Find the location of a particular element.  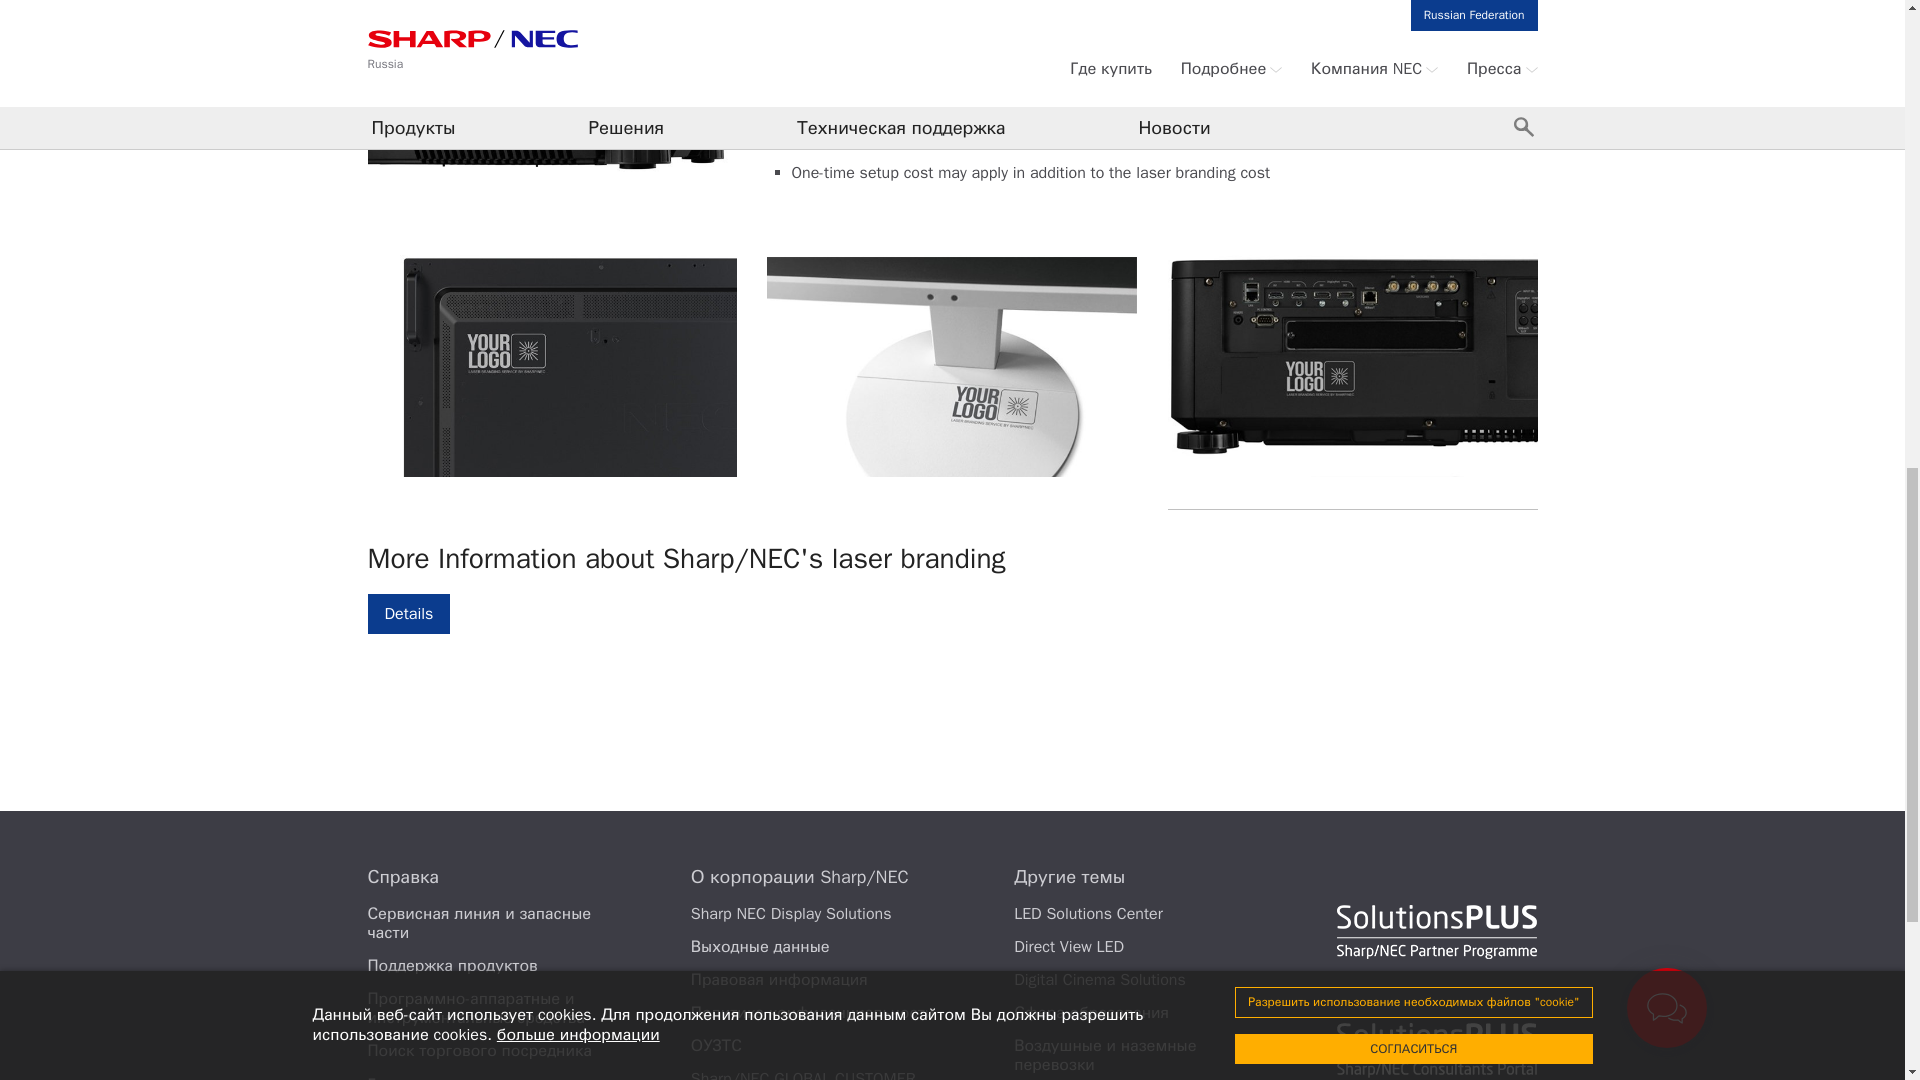

Digital Cinema Solutions is located at coordinates (1100, 980).